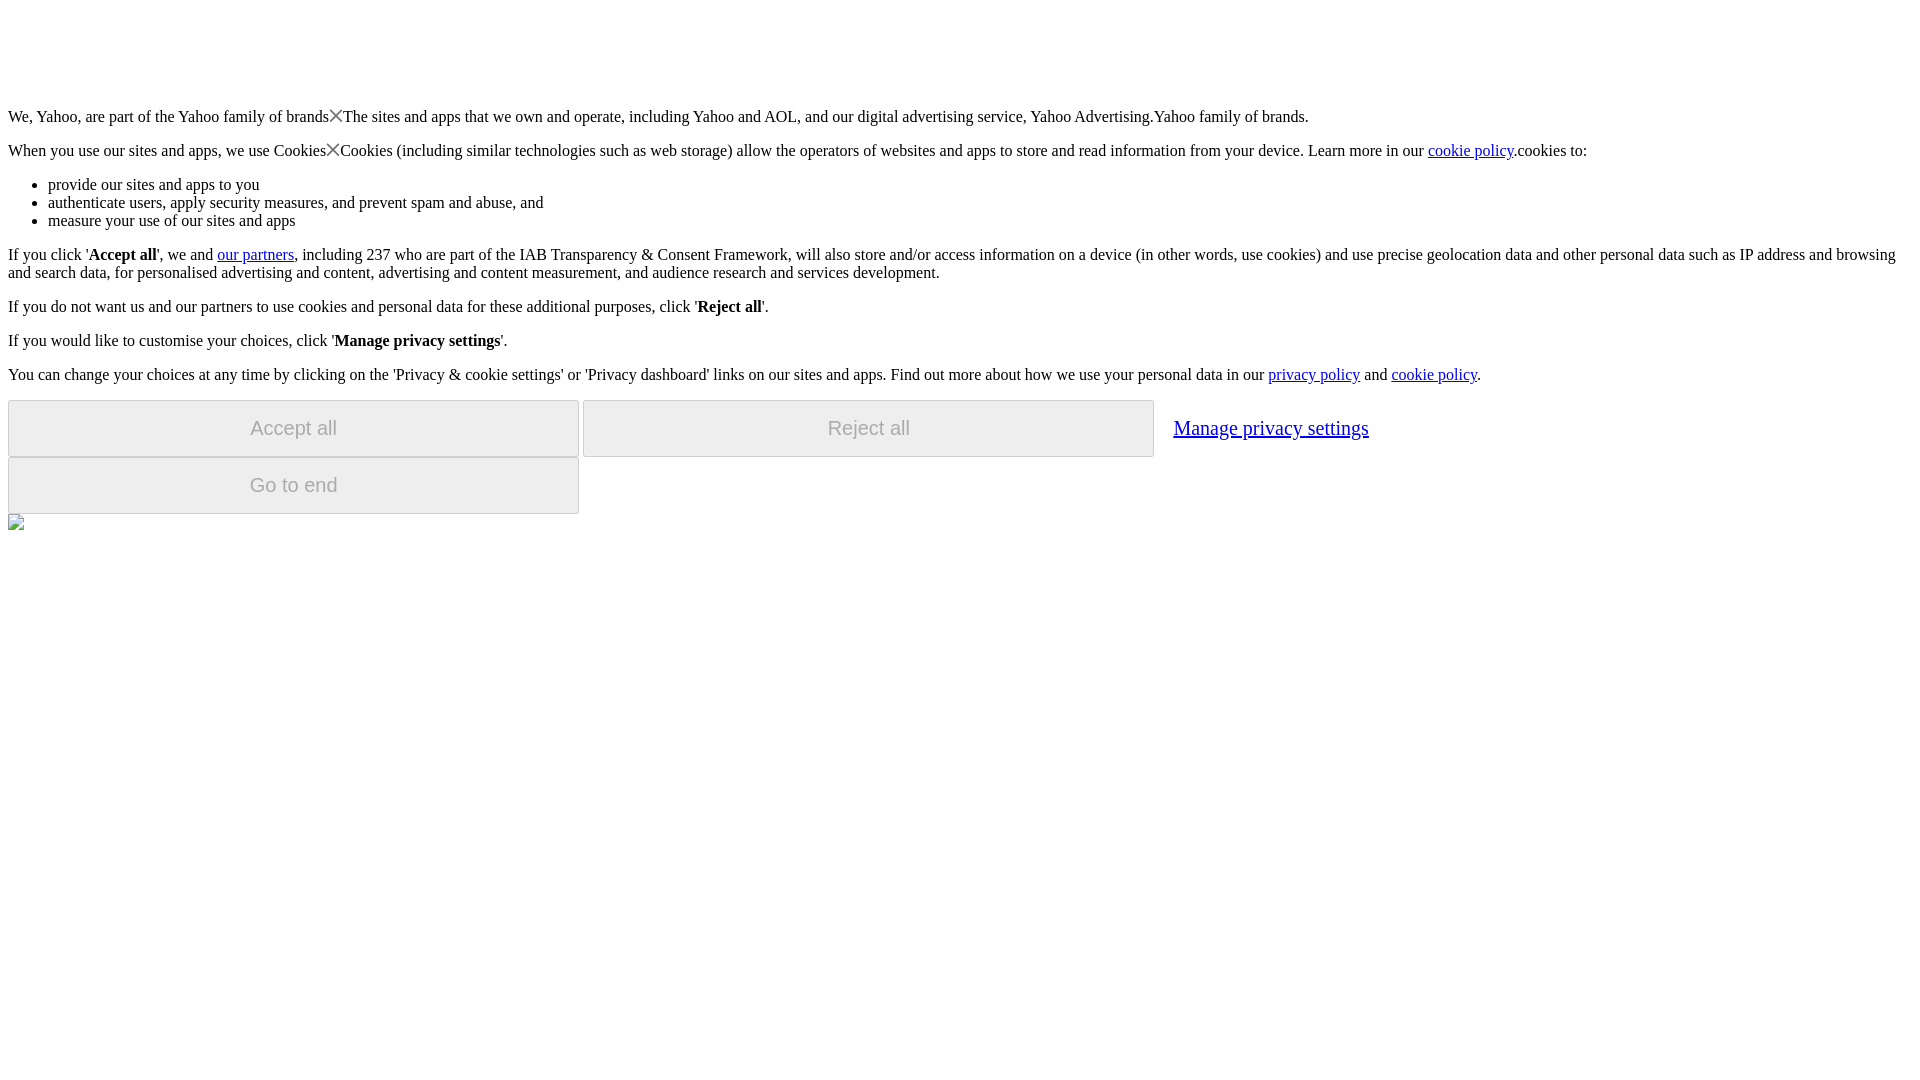 The width and height of the screenshot is (1920, 1080). I want to click on cookie policy, so click(1471, 150).